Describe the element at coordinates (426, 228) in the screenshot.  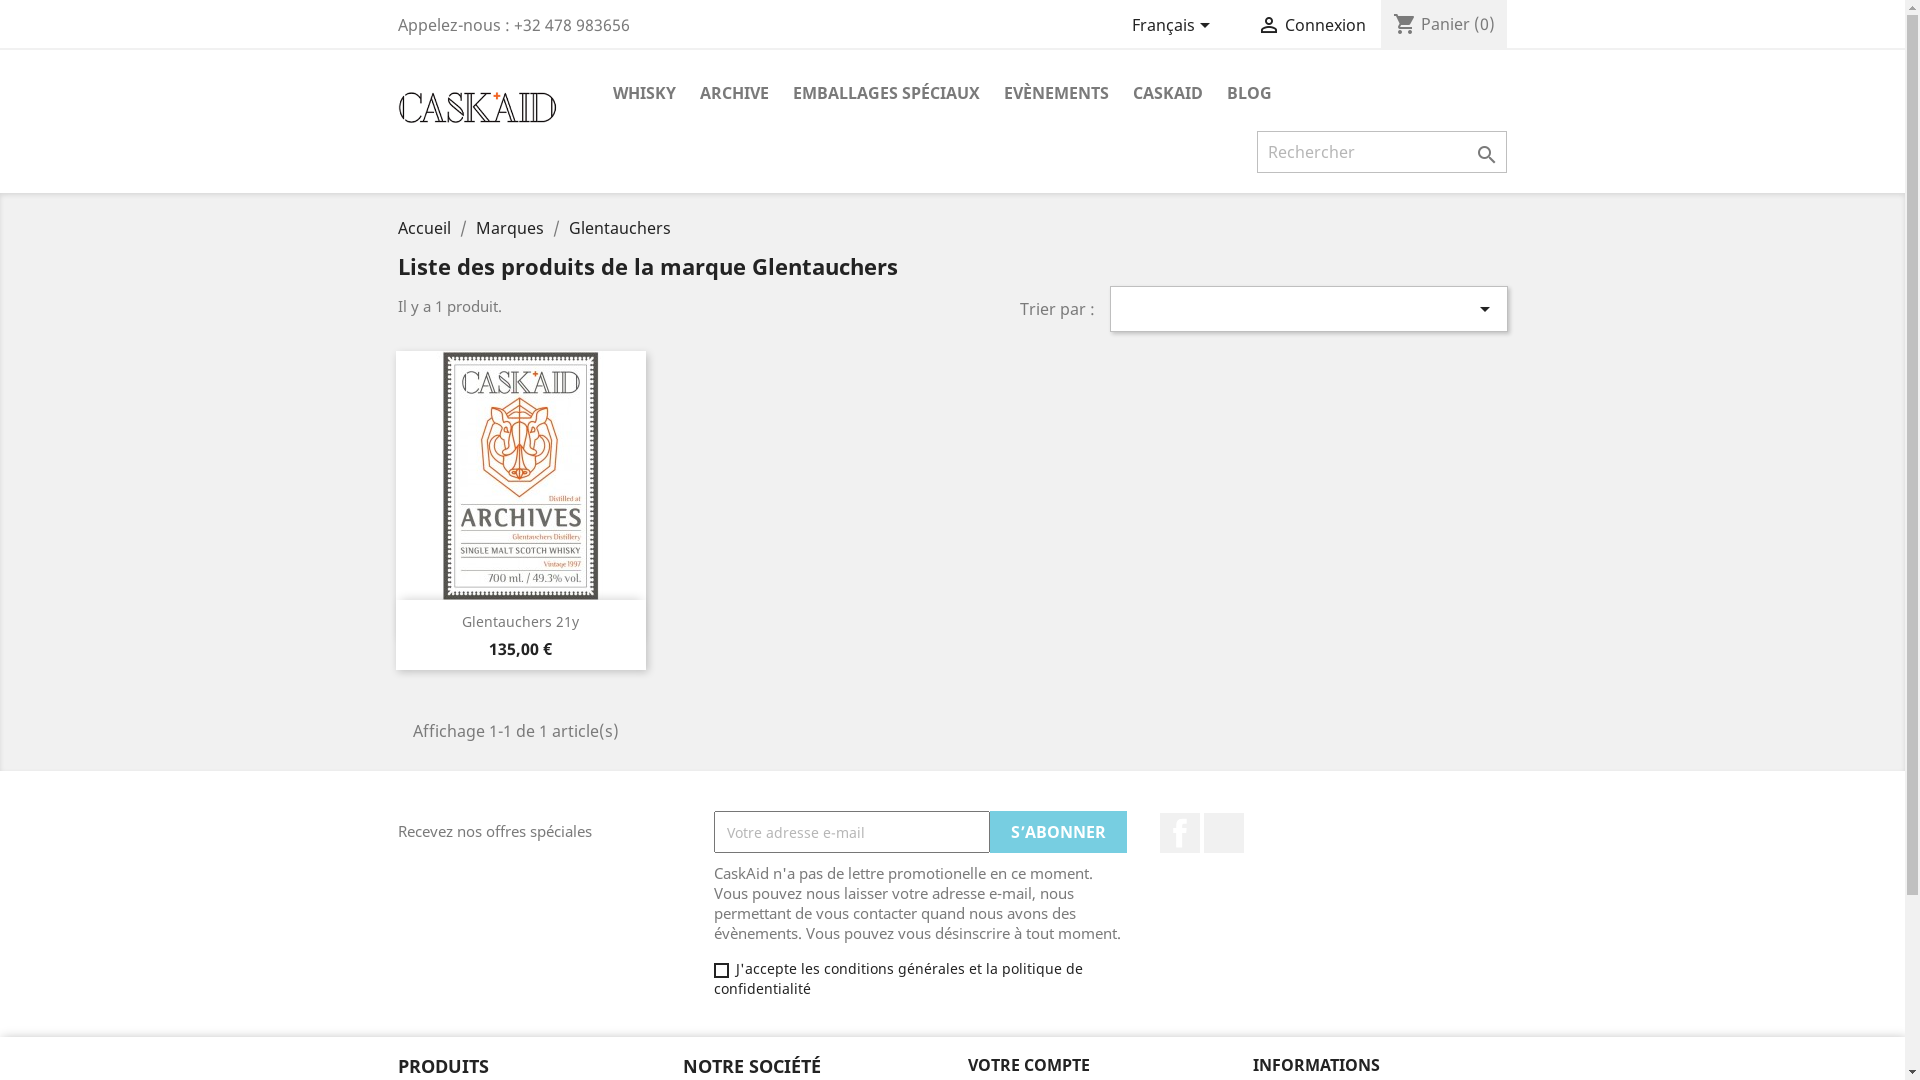
I see `Accueil` at that location.